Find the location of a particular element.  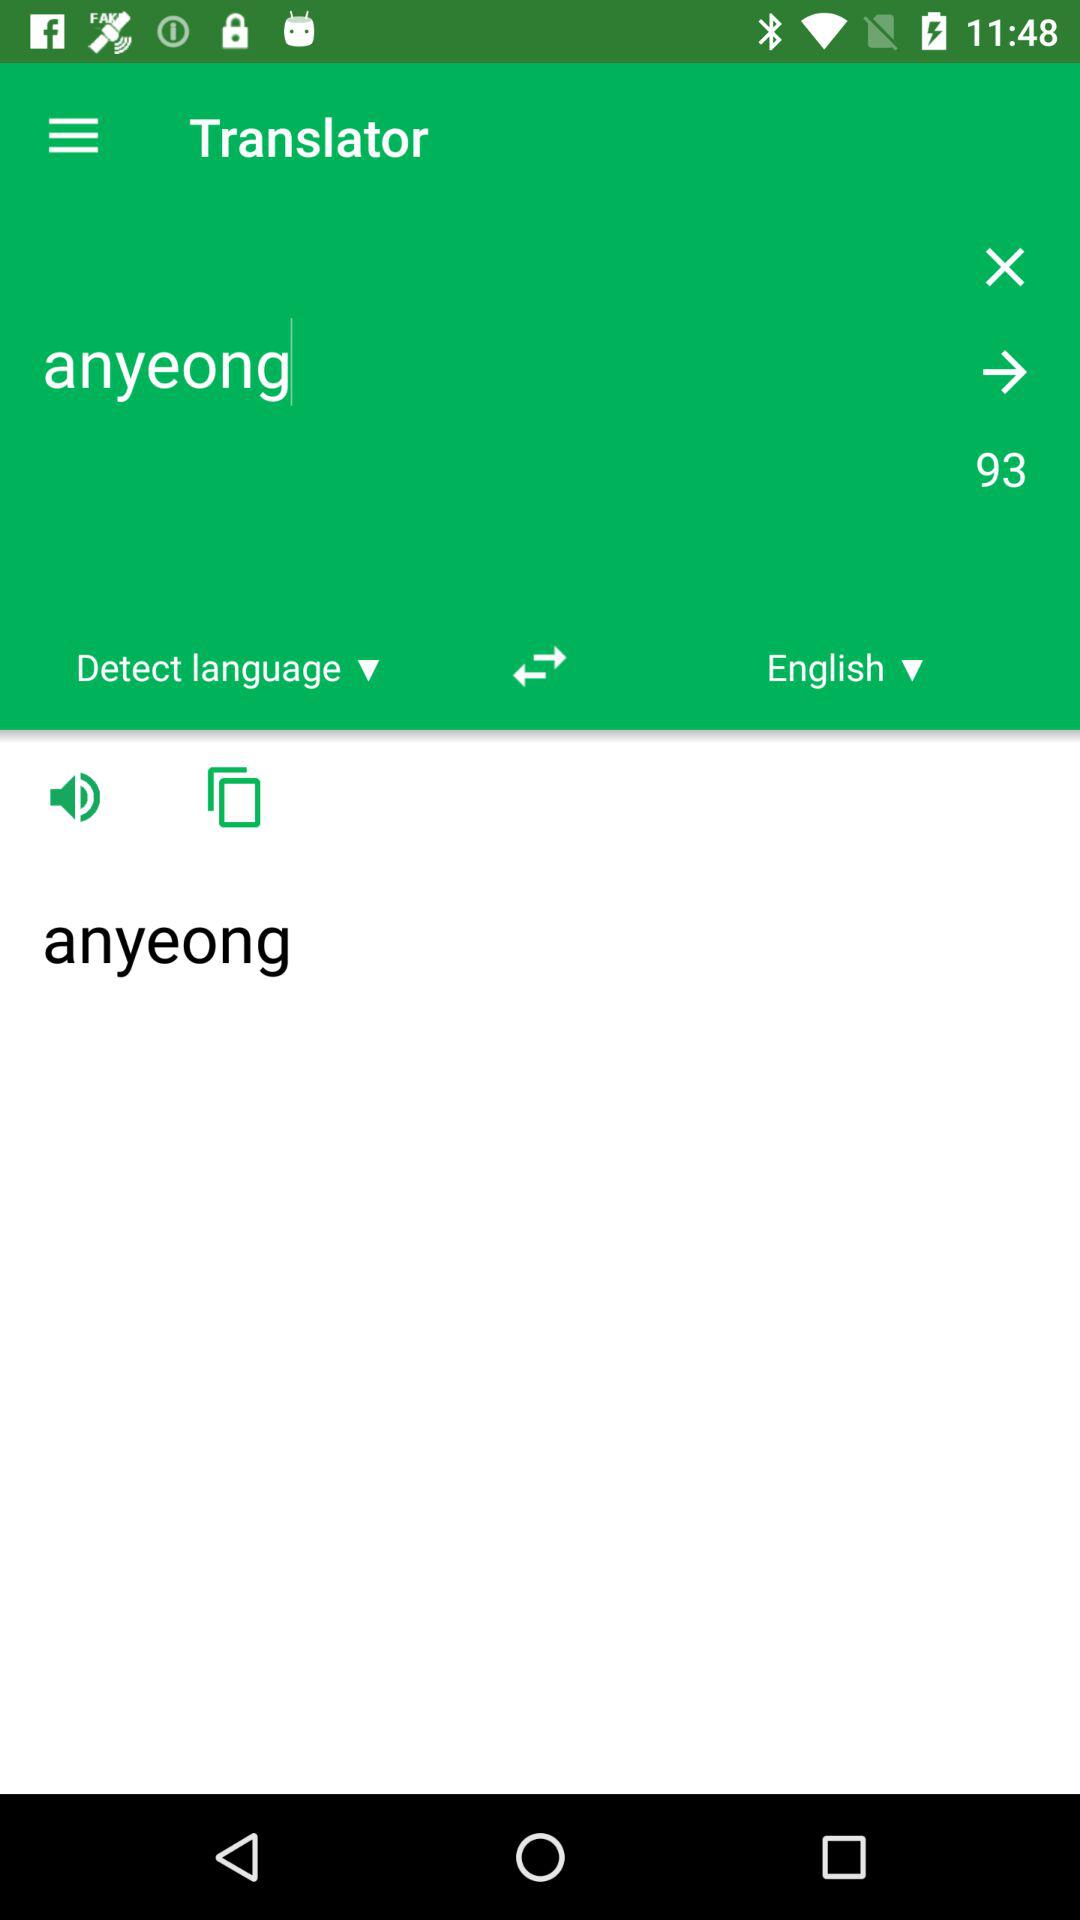

tap the icon to the left of the translator is located at coordinates (73, 136).